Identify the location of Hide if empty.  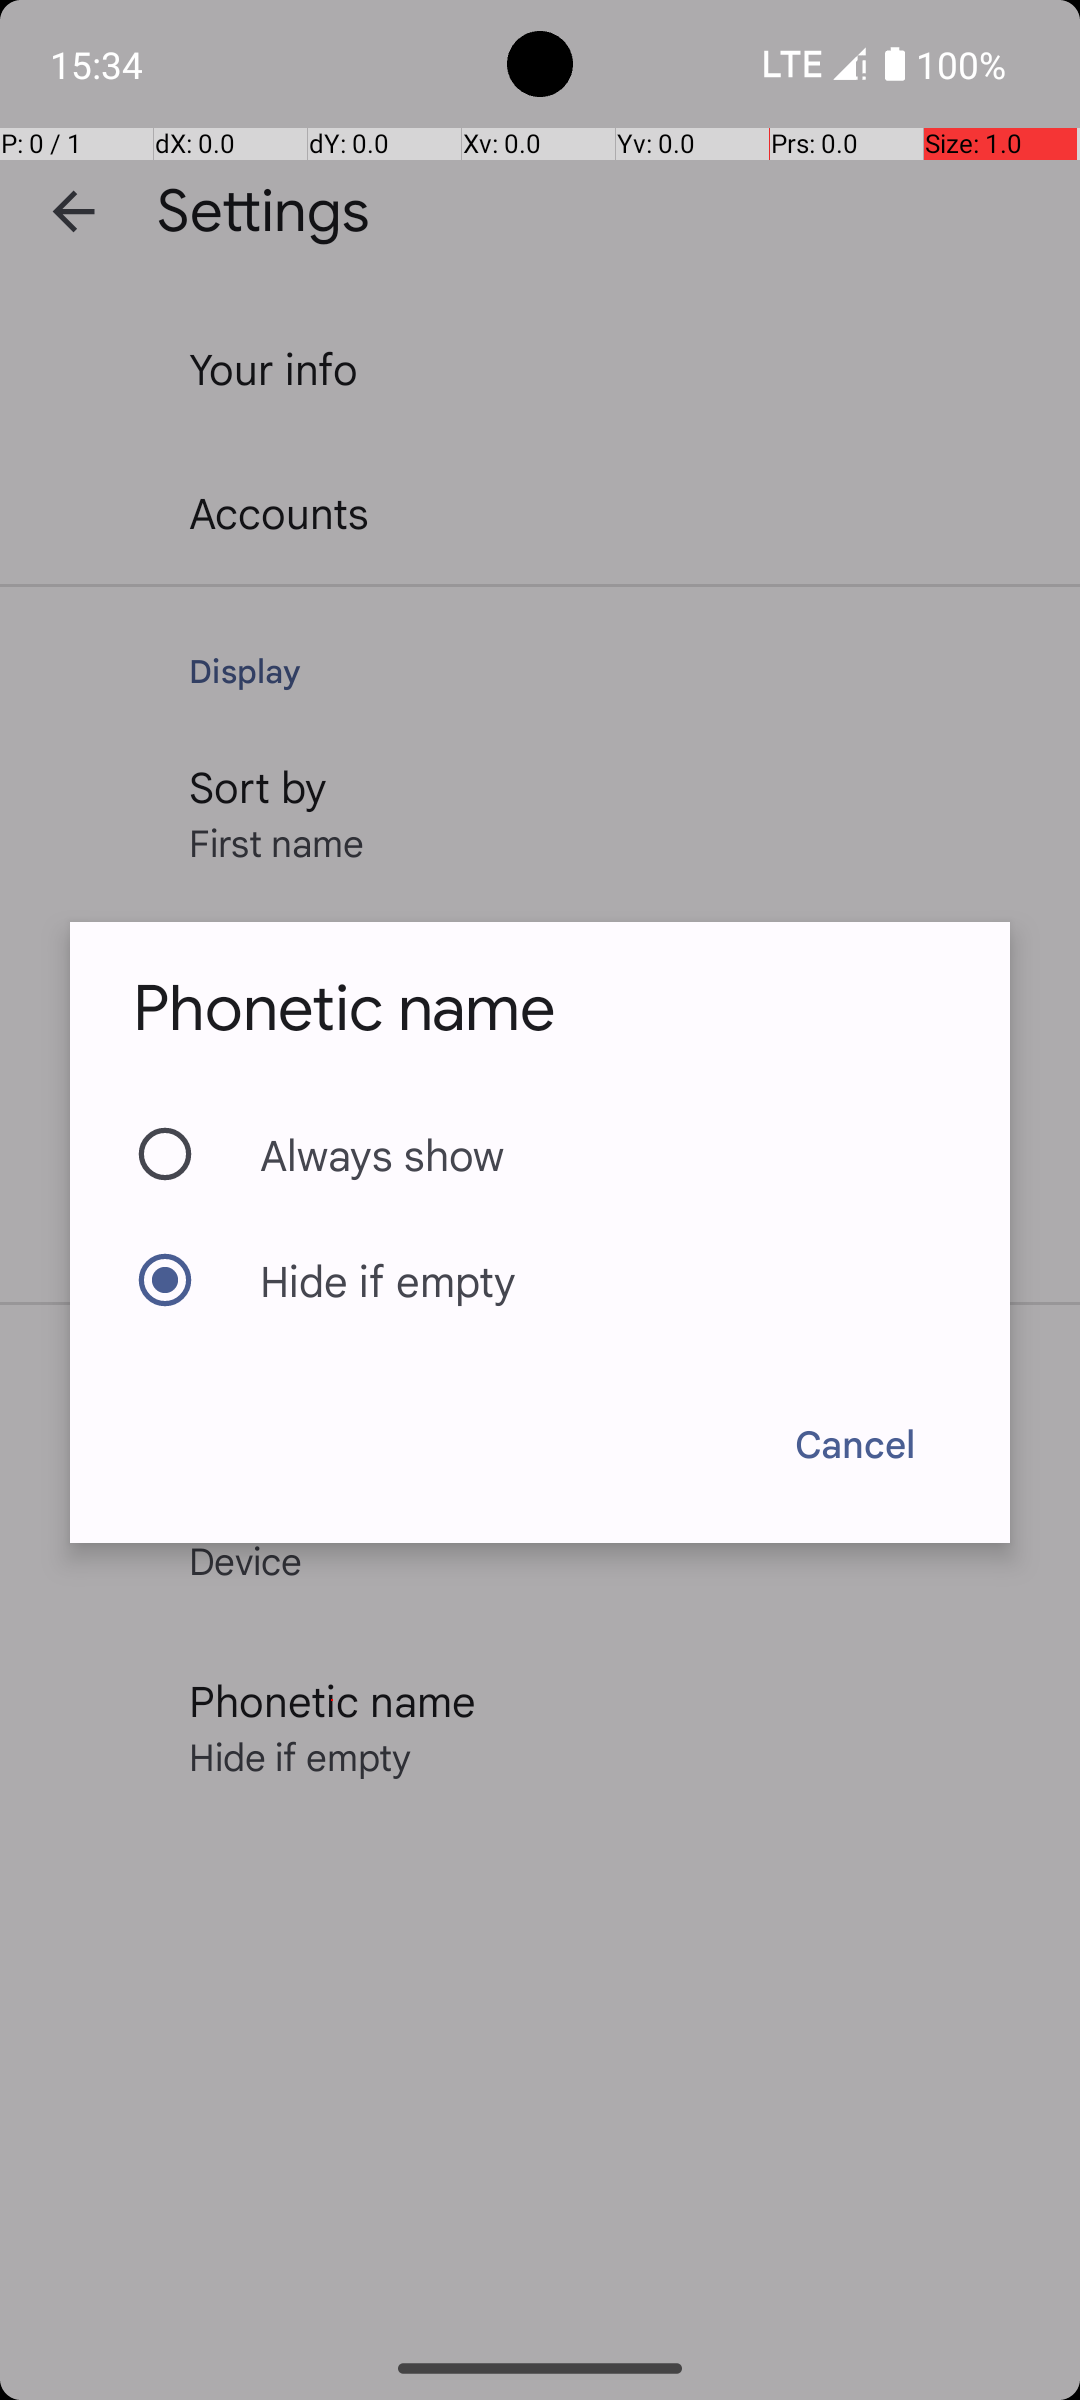
(540, 1280).